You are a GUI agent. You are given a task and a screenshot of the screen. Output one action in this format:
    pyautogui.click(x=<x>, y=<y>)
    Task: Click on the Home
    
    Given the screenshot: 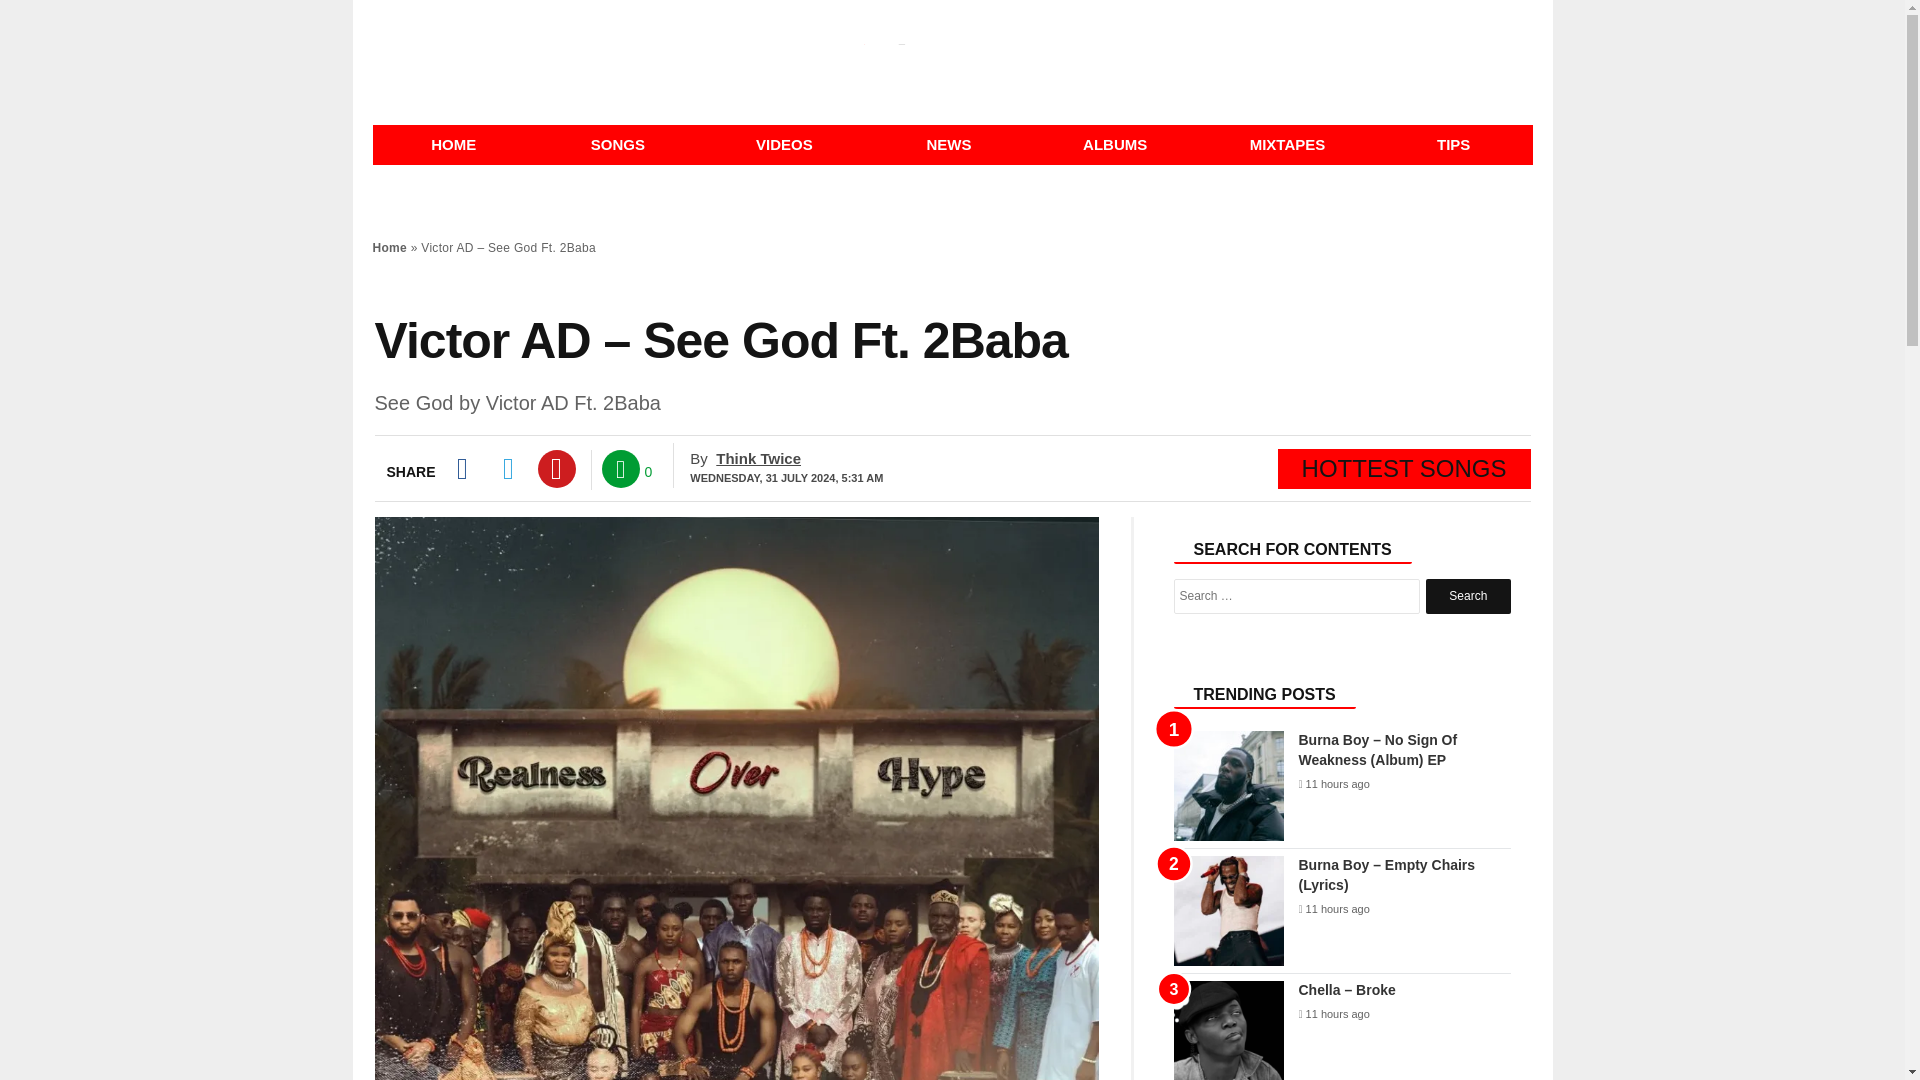 What is the action you would take?
    pyautogui.click(x=452, y=145)
    